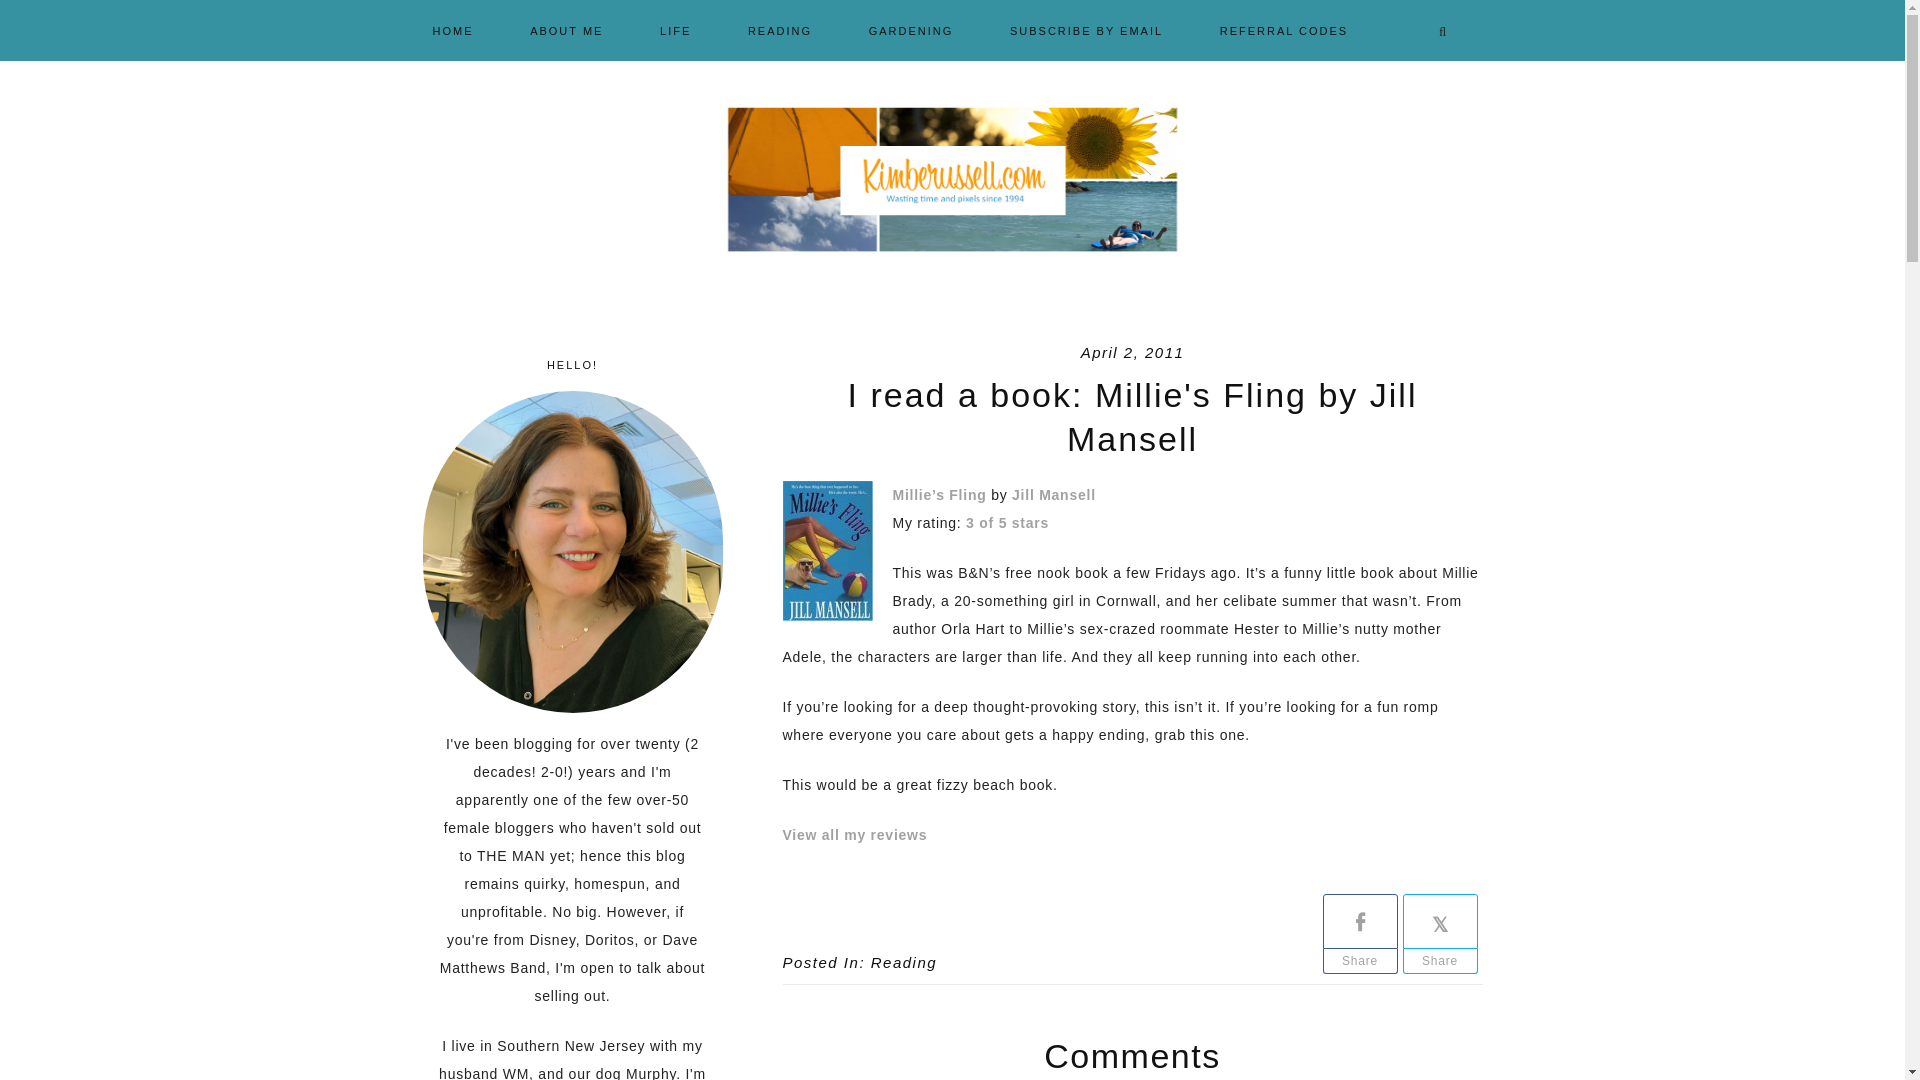 The height and width of the screenshot is (1080, 1920). I want to click on 3 of 5 stars, so click(1006, 523).